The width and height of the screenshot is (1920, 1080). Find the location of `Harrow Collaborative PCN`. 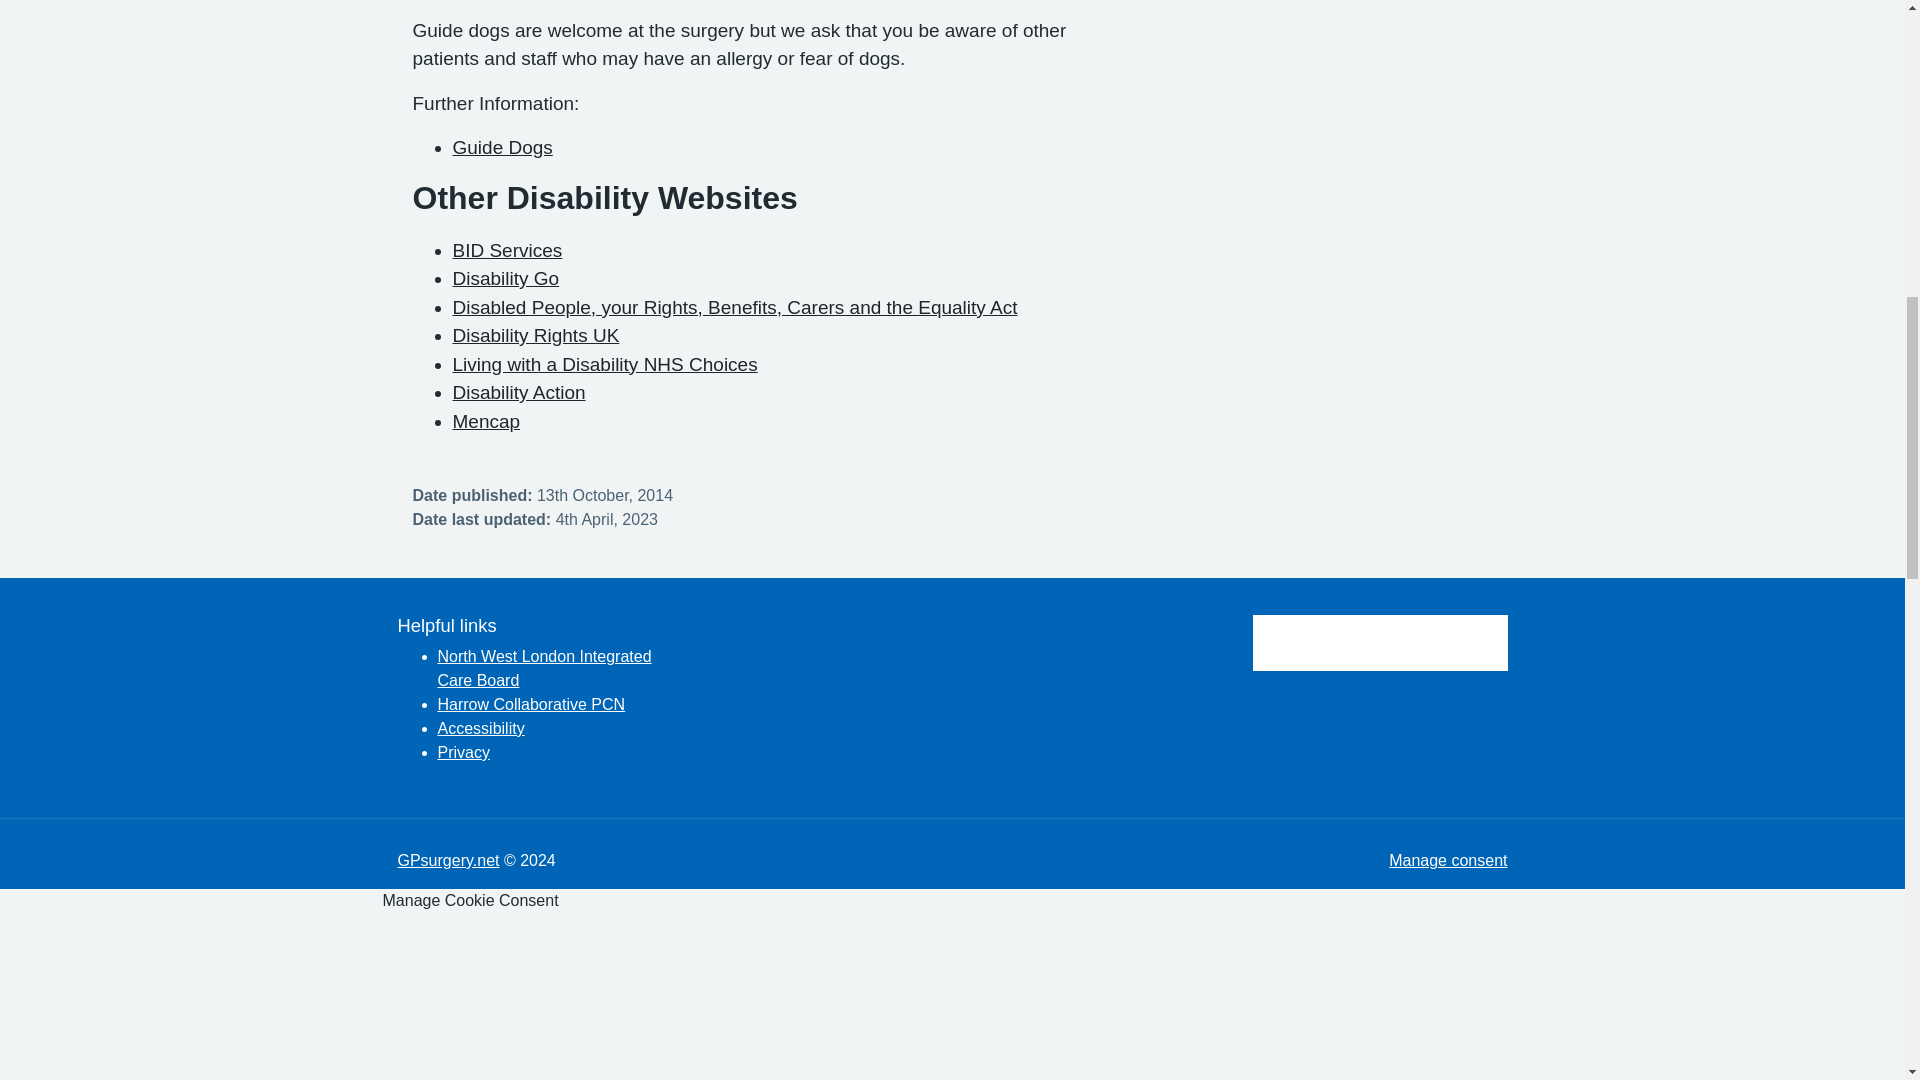

Harrow Collaborative PCN is located at coordinates (531, 704).